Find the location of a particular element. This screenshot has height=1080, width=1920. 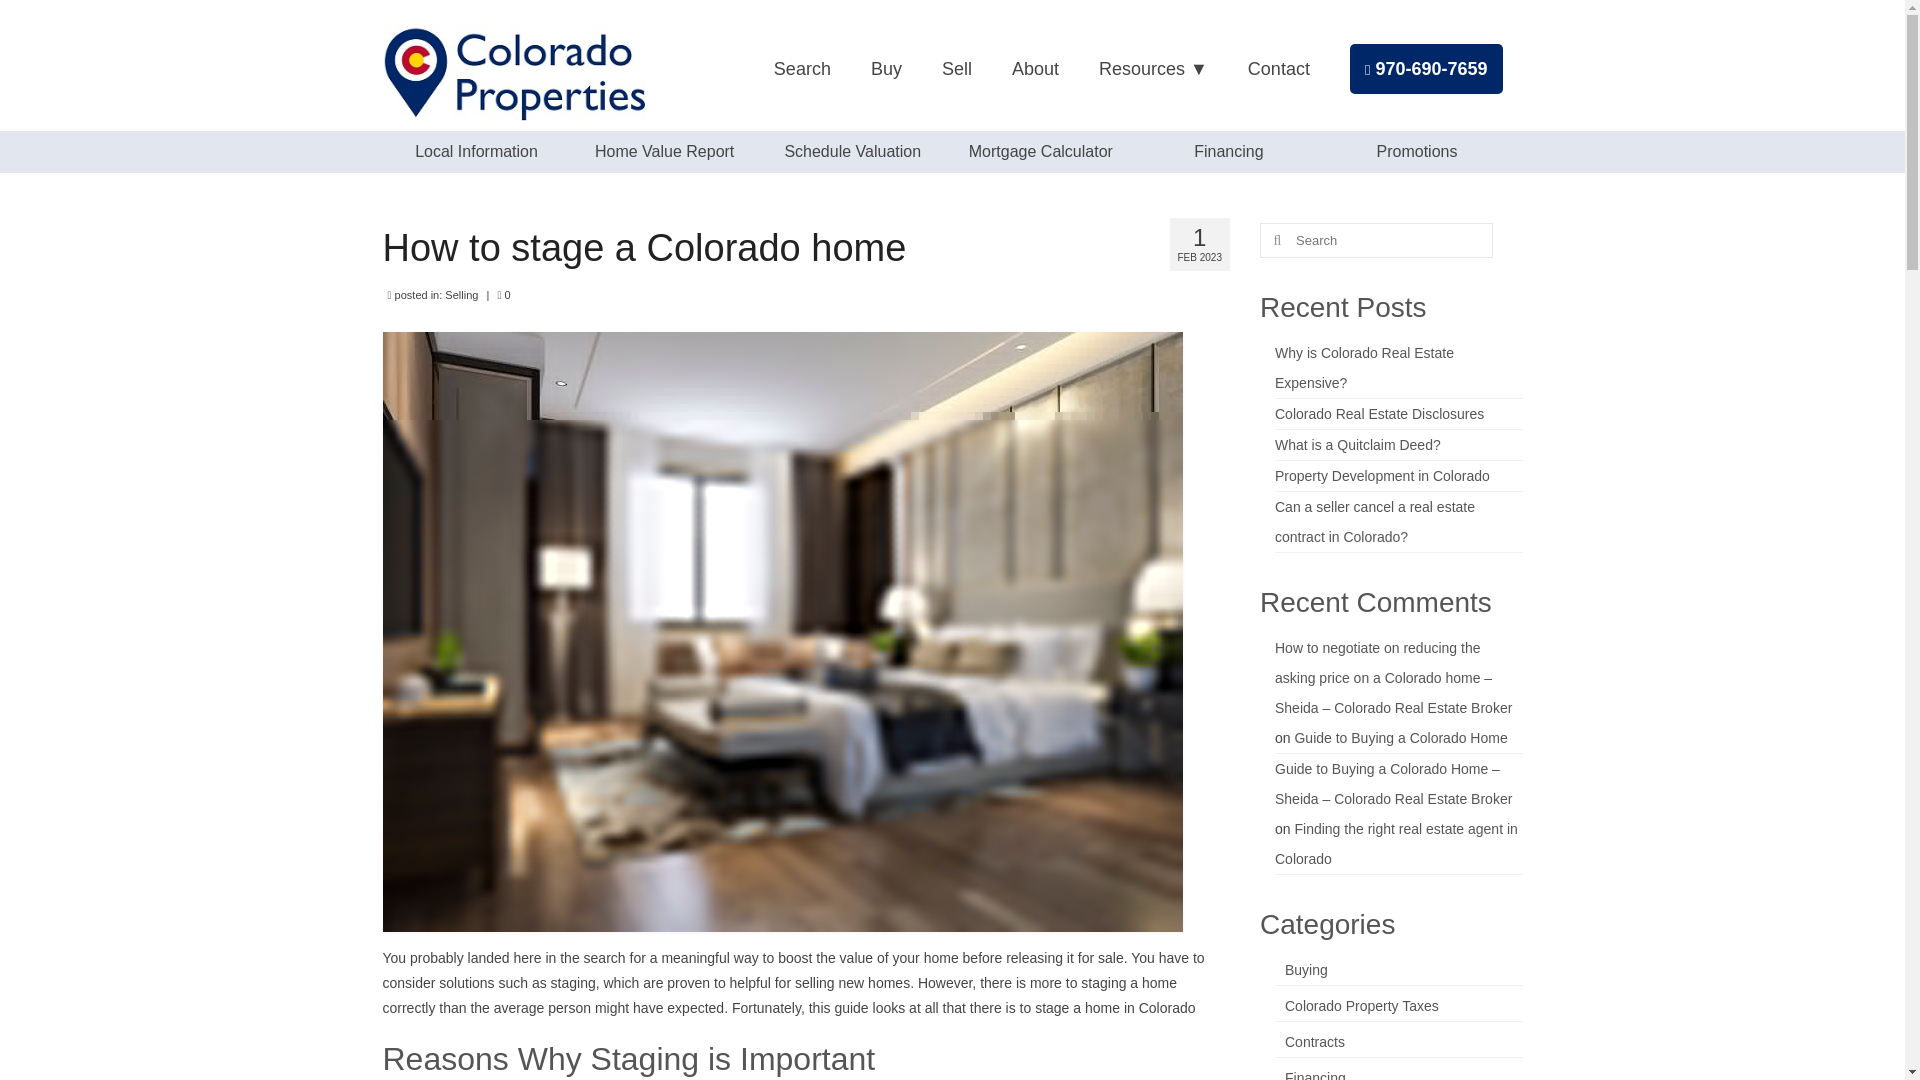

Contact is located at coordinates (1279, 68).